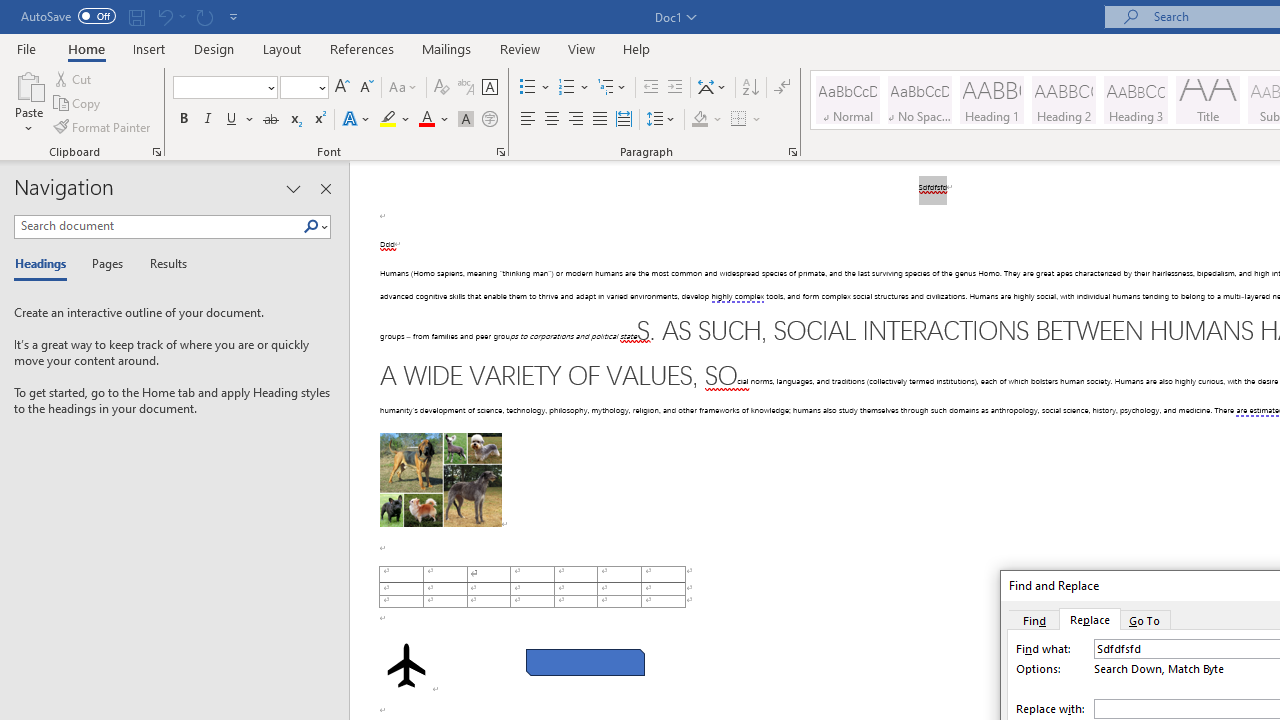  What do you see at coordinates (136, 16) in the screenshot?
I see `Save` at bounding box center [136, 16].